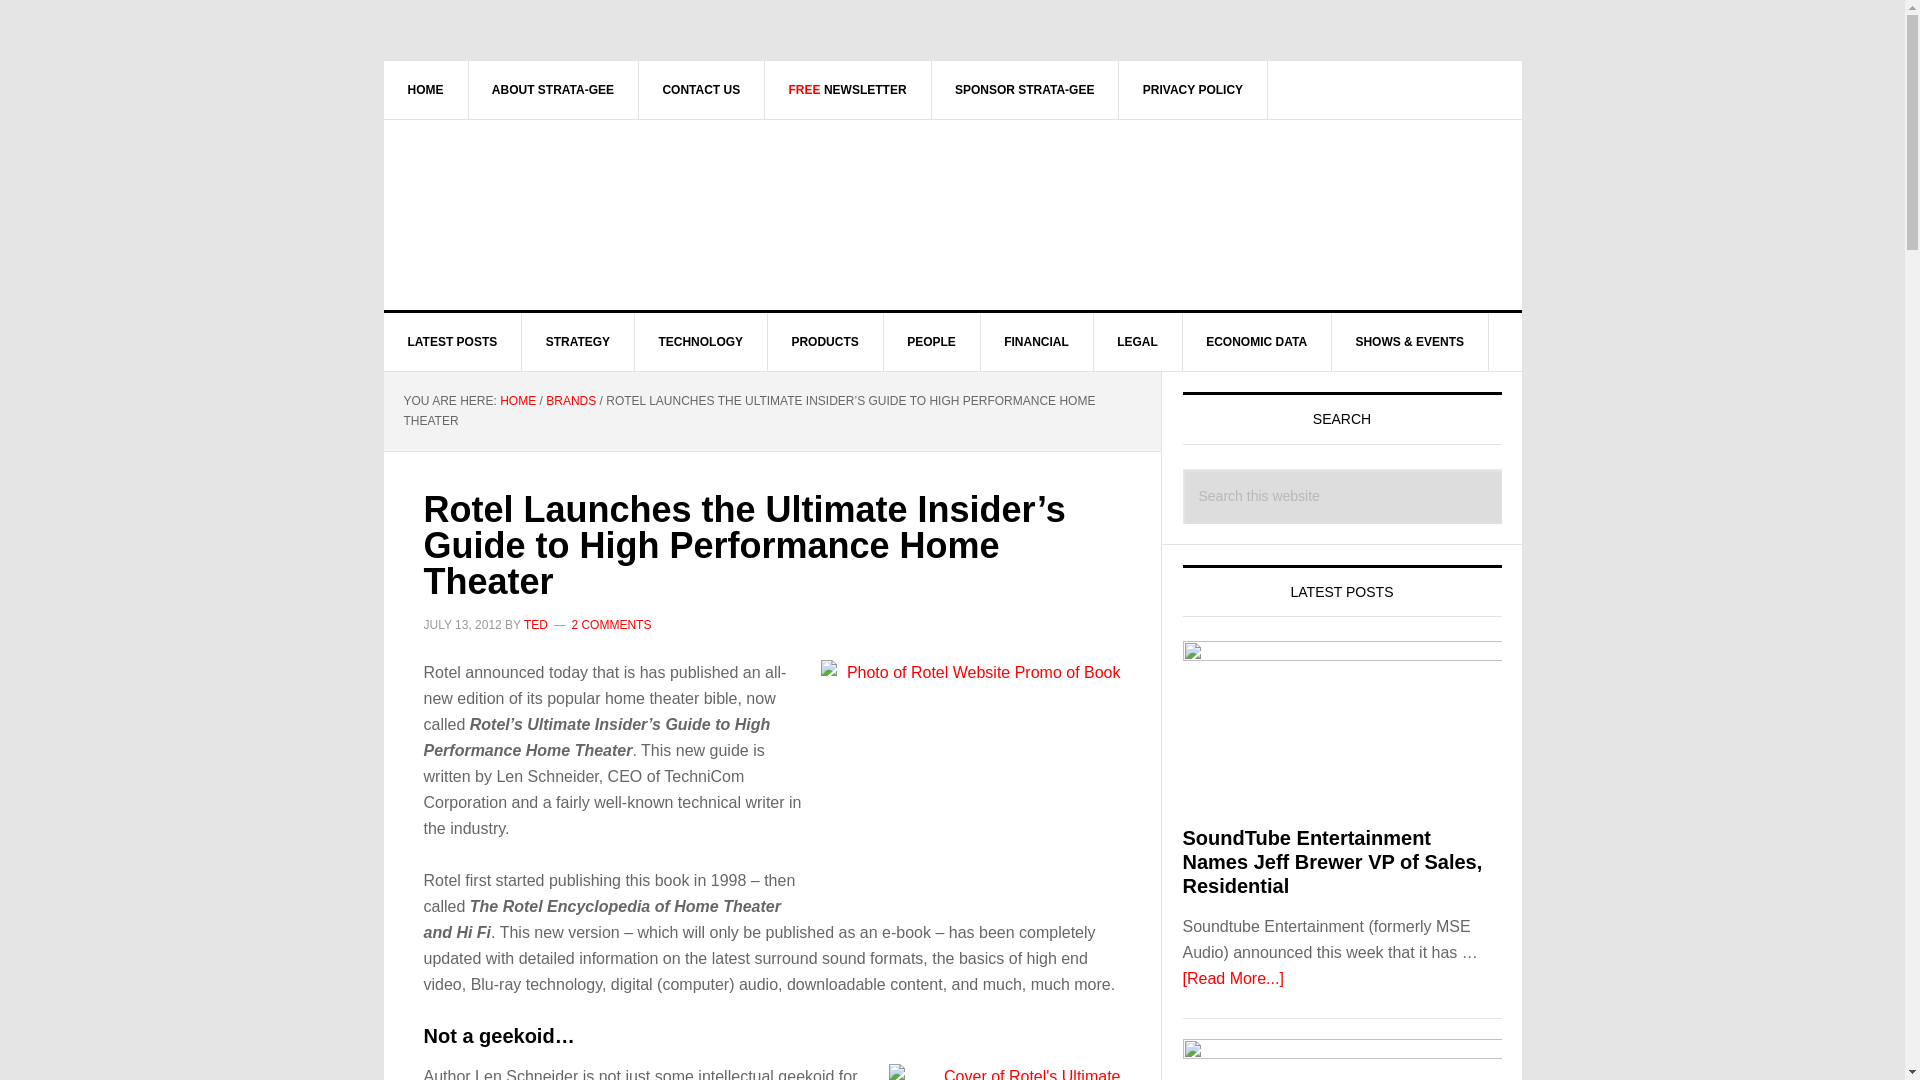 Image resolution: width=1920 pixels, height=1080 pixels. Describe the element at coordinates (1003, 1072) in the screenshot. I see `RotelGuideCover` at that location.